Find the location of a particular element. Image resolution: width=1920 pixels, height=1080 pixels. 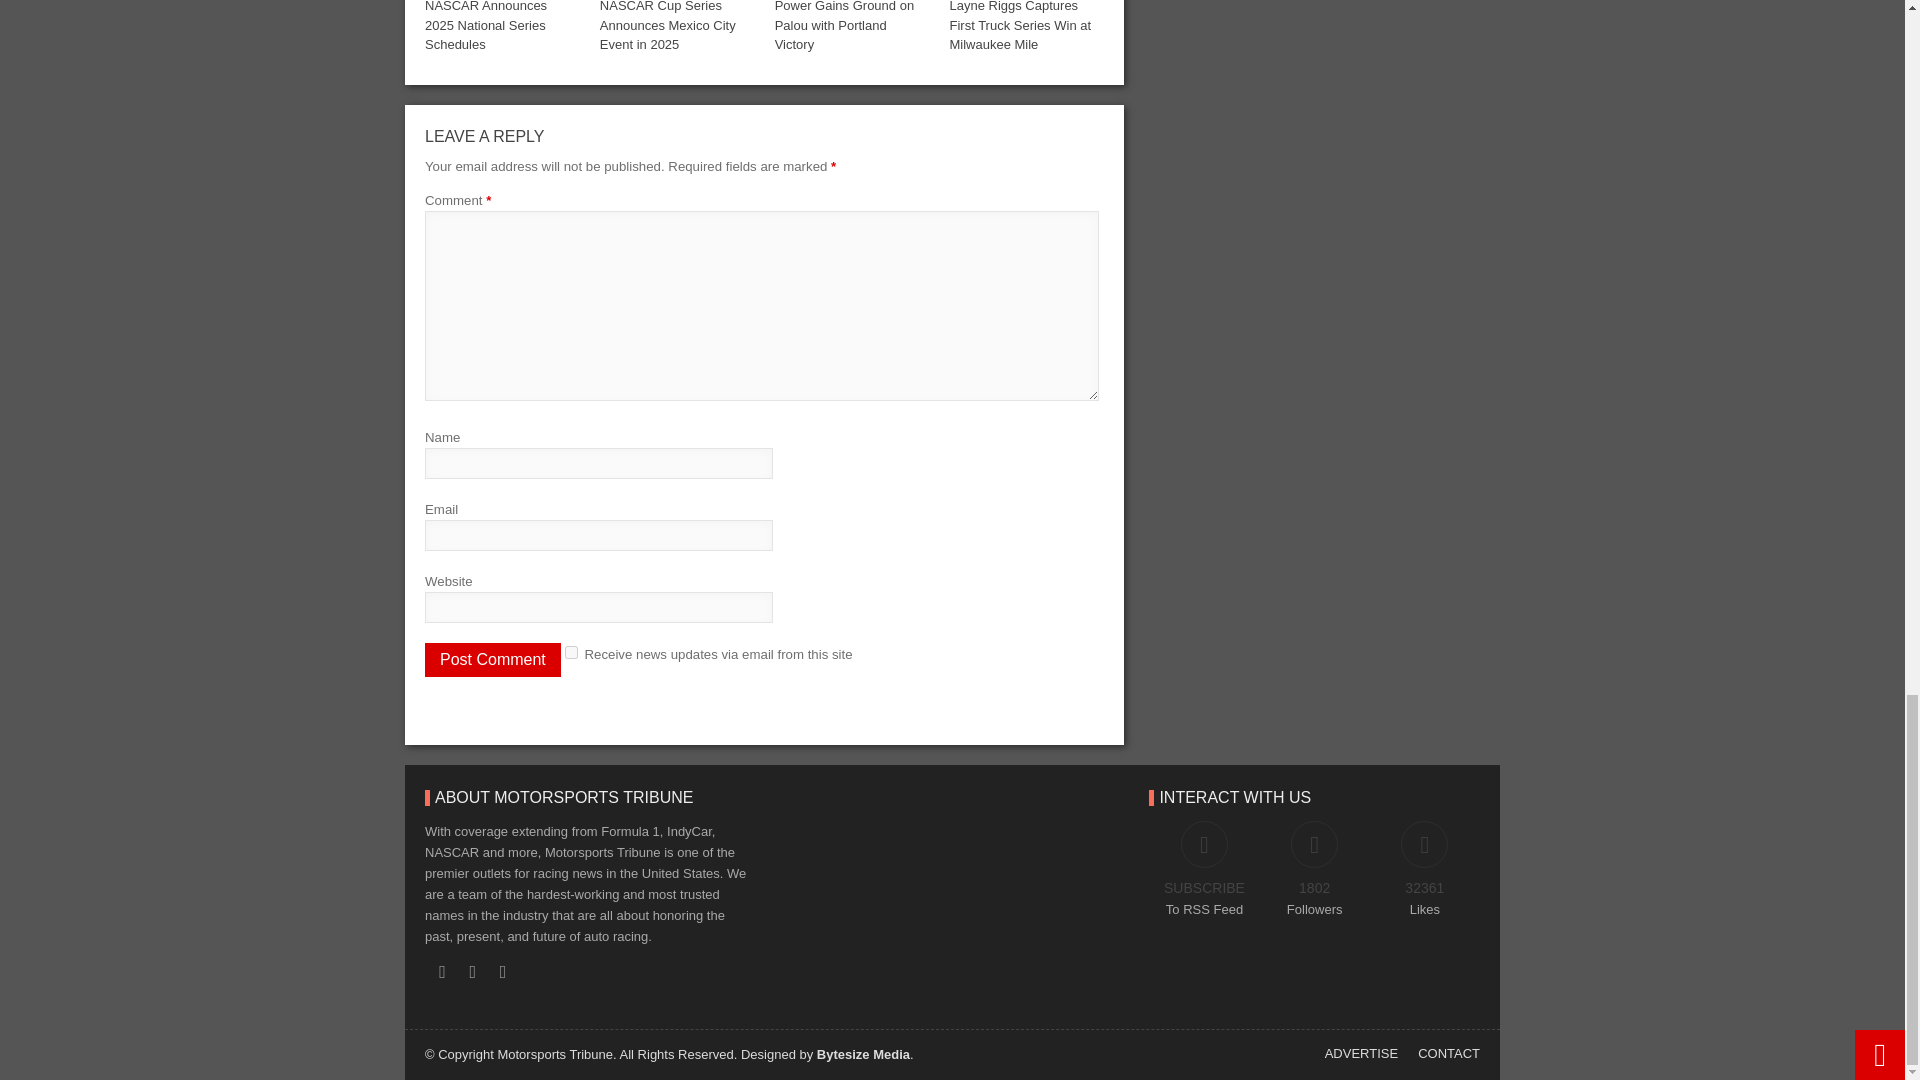

Power Gains Ground on Palou with Portland Victory is located at coordinates (844, 26).